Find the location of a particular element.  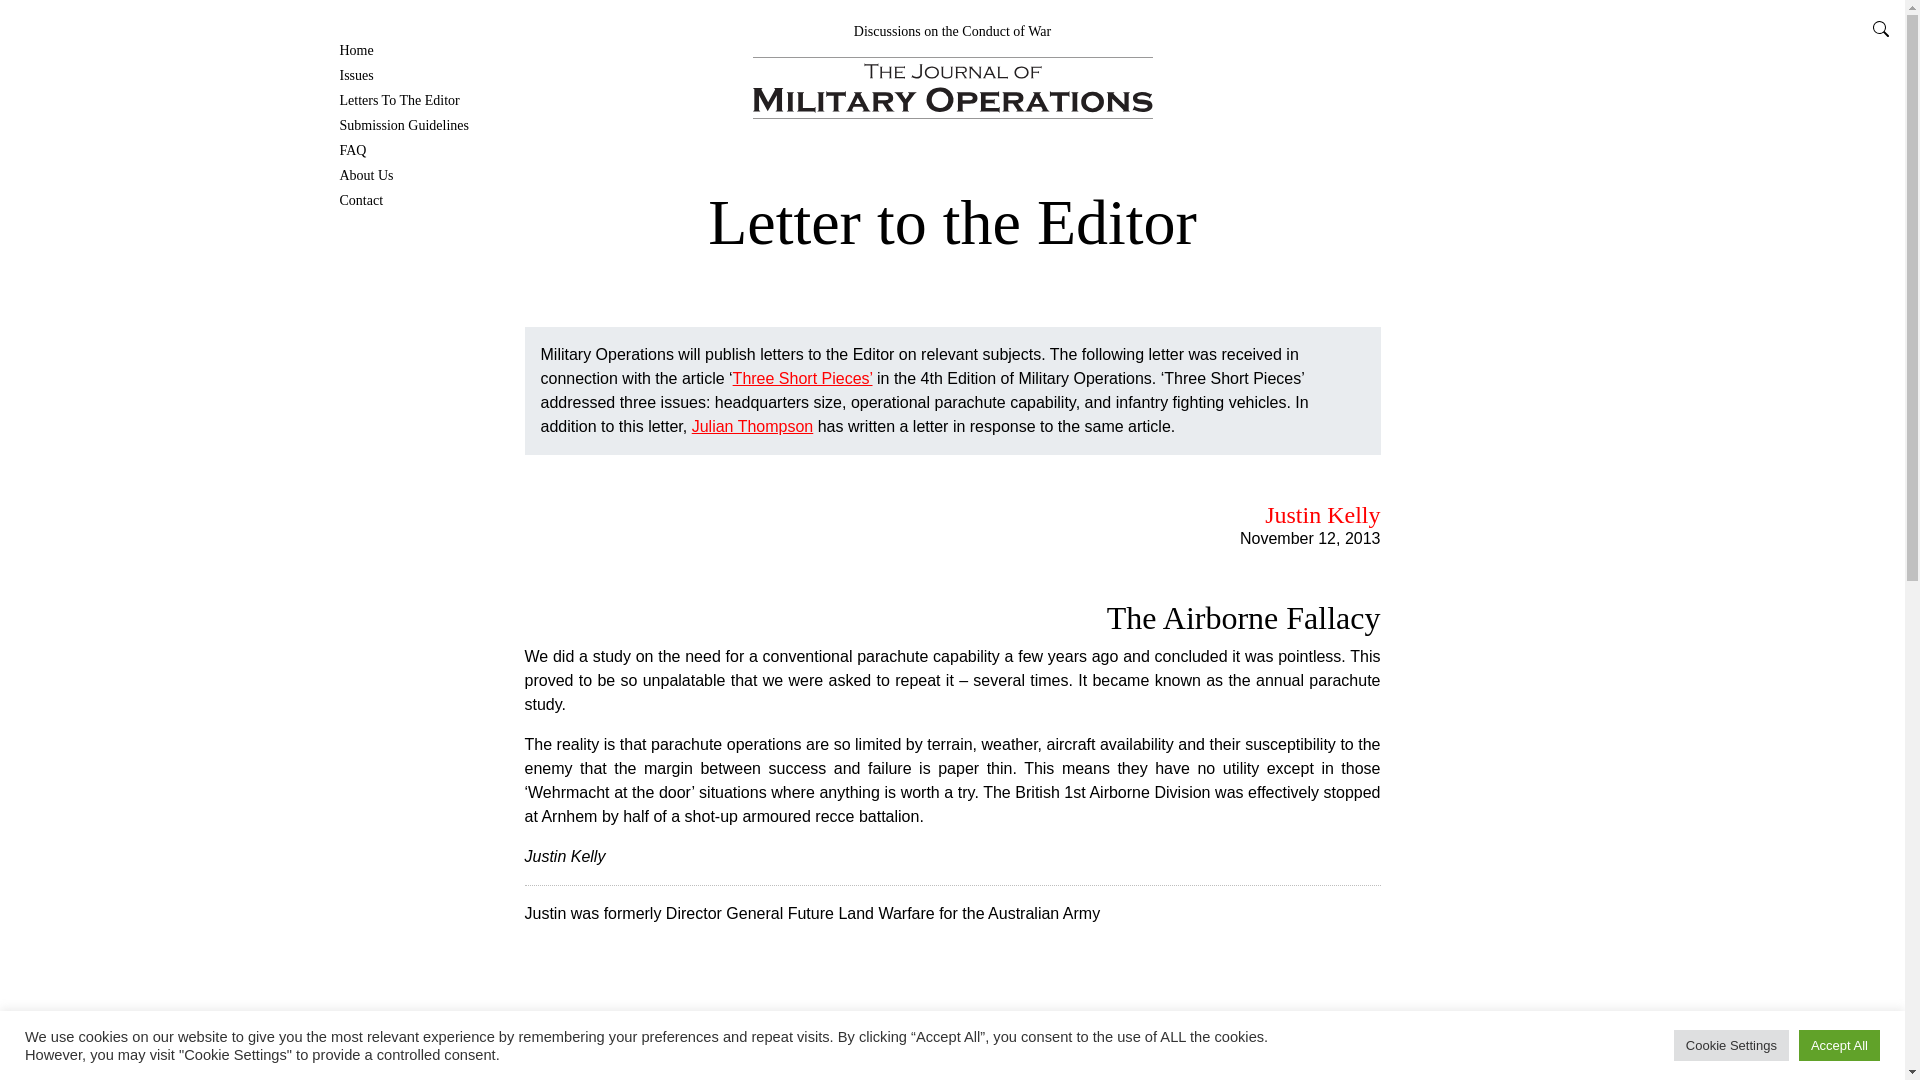

FAQ is located at coordinates (352, 150).